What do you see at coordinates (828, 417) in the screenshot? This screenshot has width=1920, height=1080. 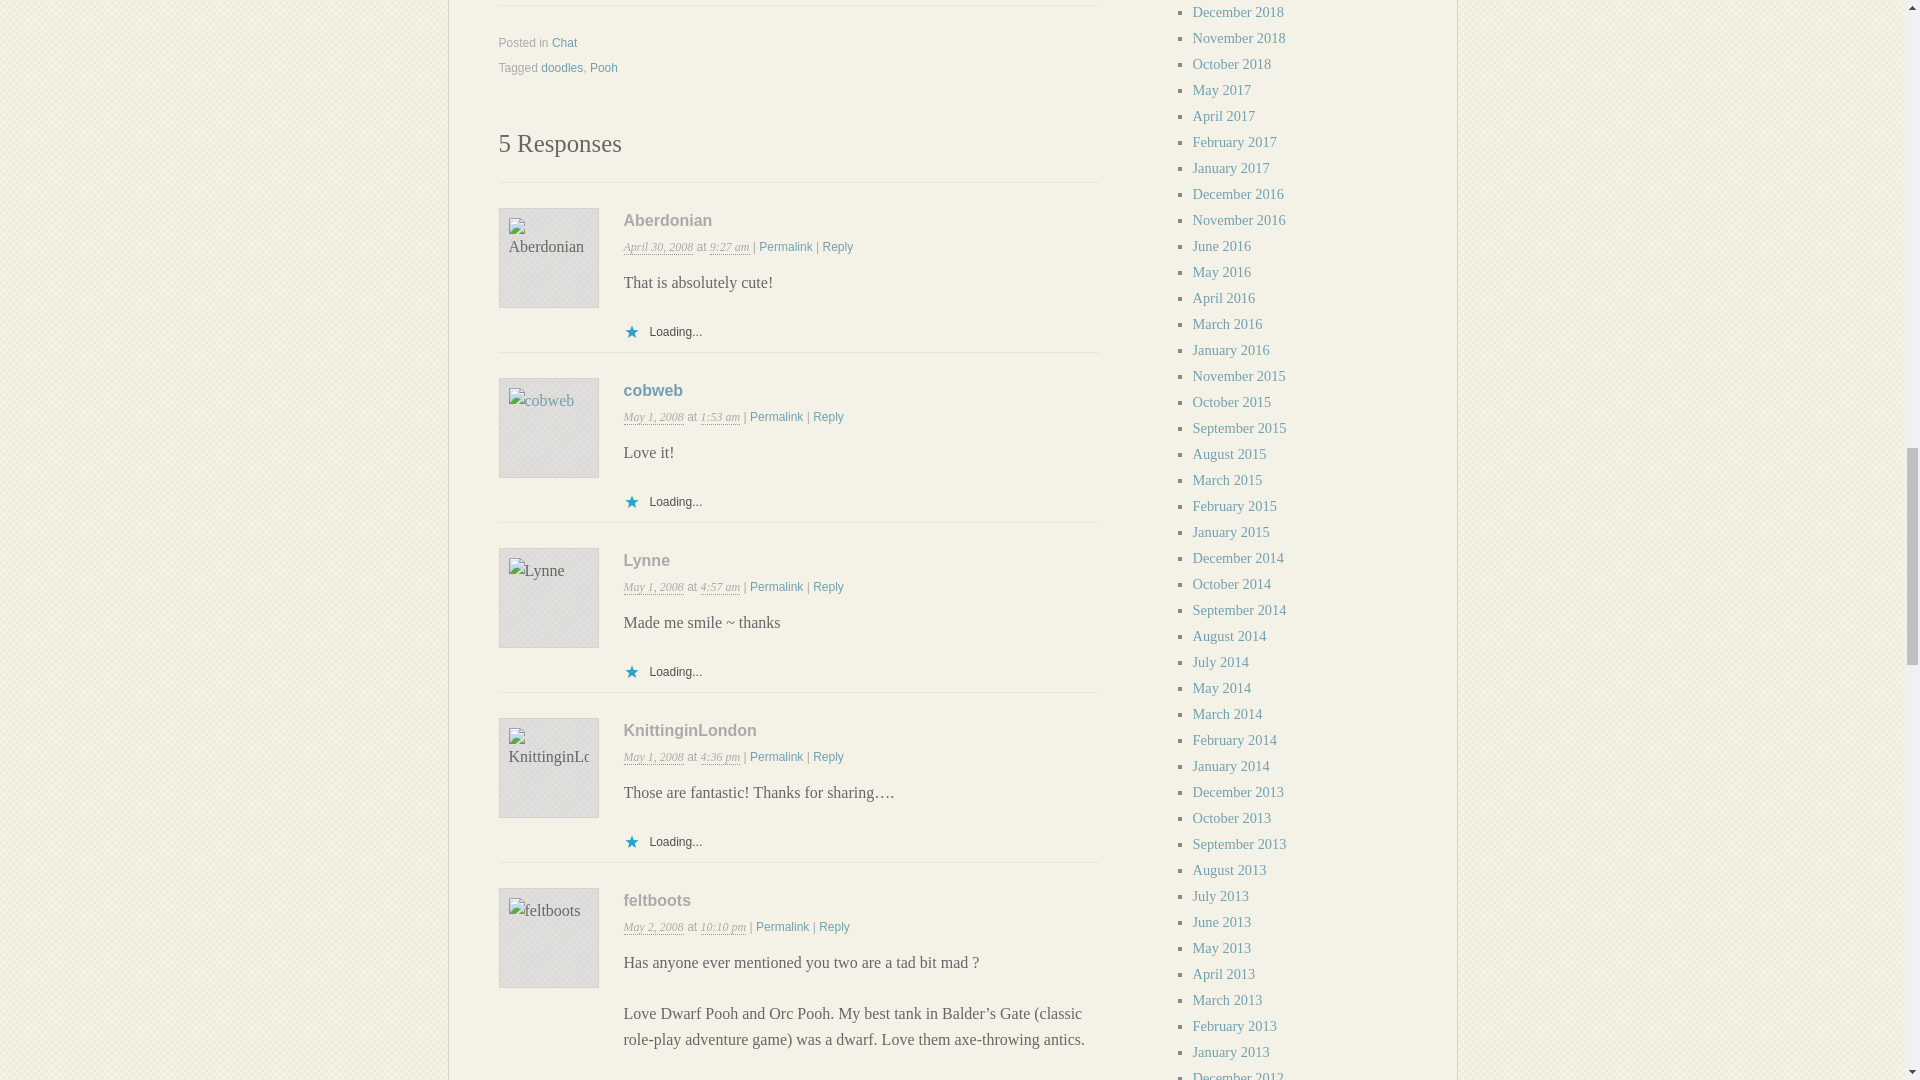 I see `Reply` at bounding box center [828, 417].